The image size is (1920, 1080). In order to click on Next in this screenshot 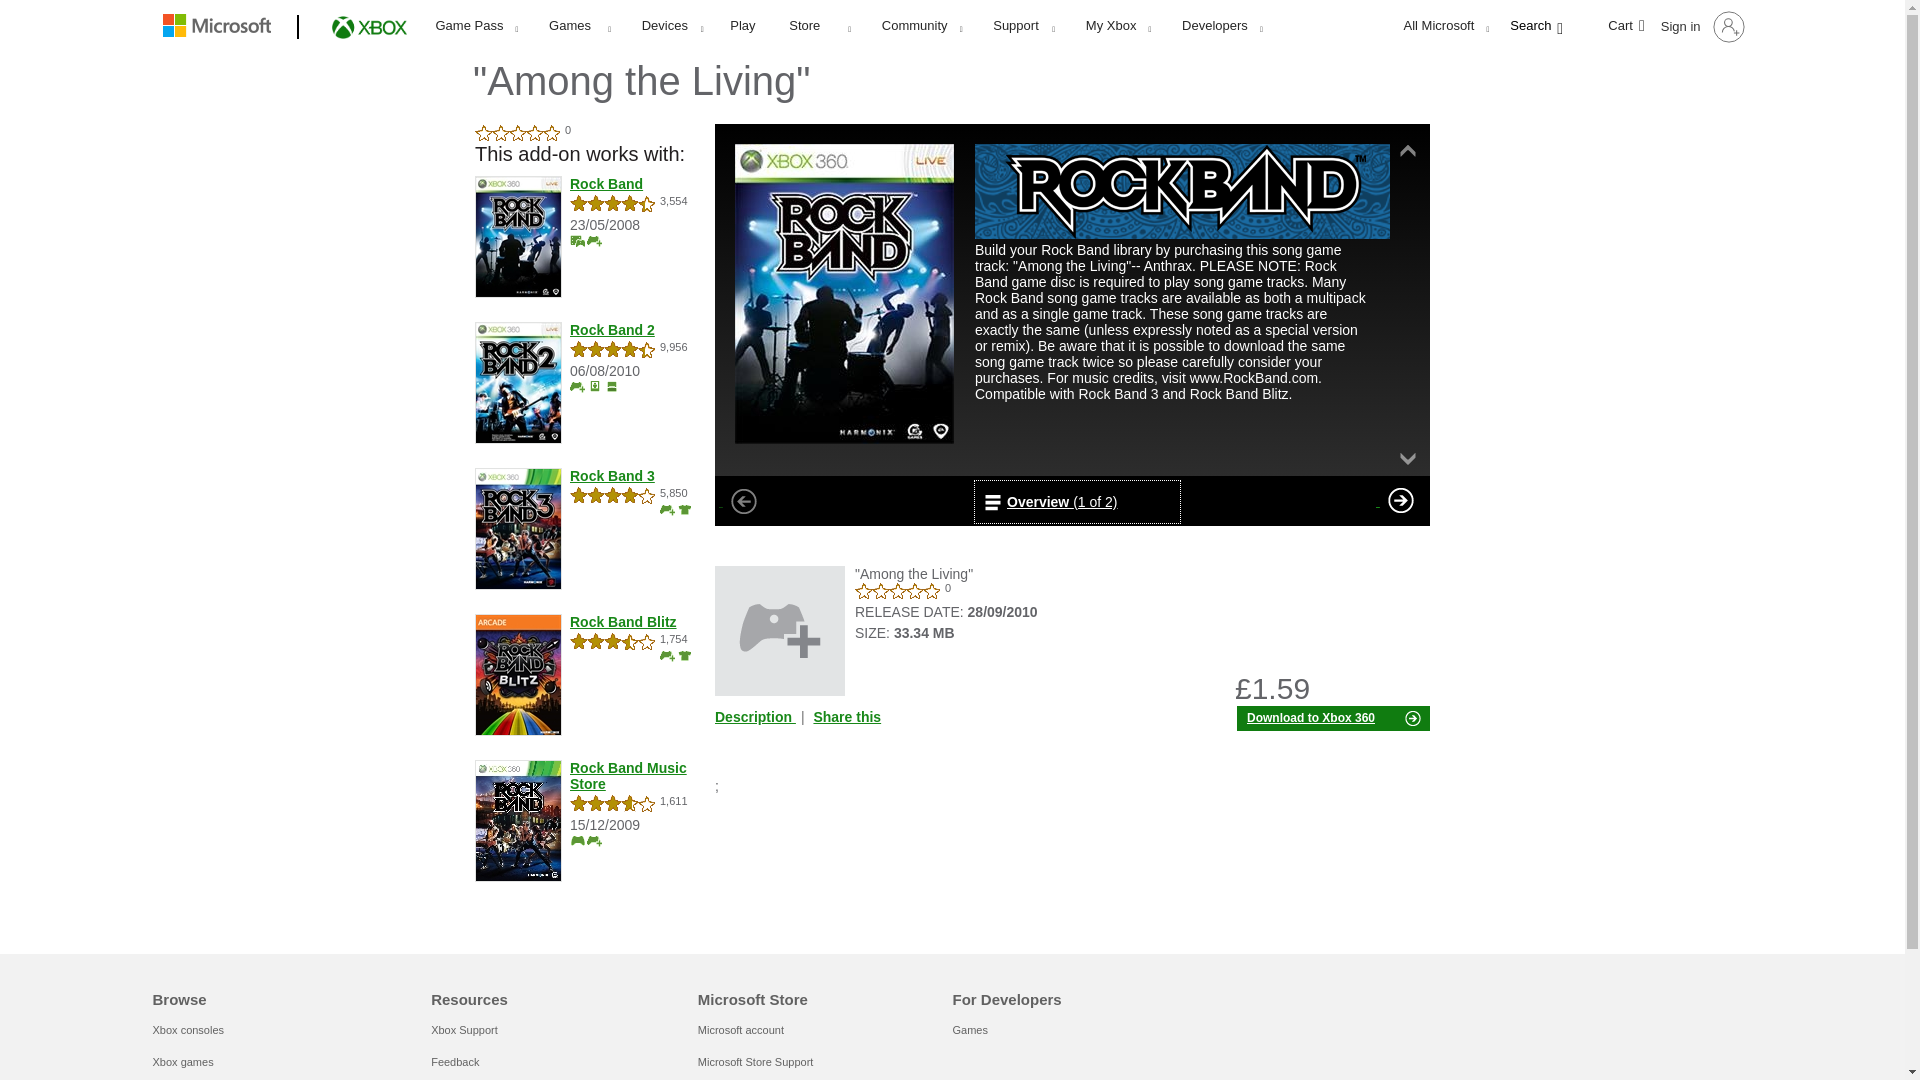, I will do `click(1401, 500)`.